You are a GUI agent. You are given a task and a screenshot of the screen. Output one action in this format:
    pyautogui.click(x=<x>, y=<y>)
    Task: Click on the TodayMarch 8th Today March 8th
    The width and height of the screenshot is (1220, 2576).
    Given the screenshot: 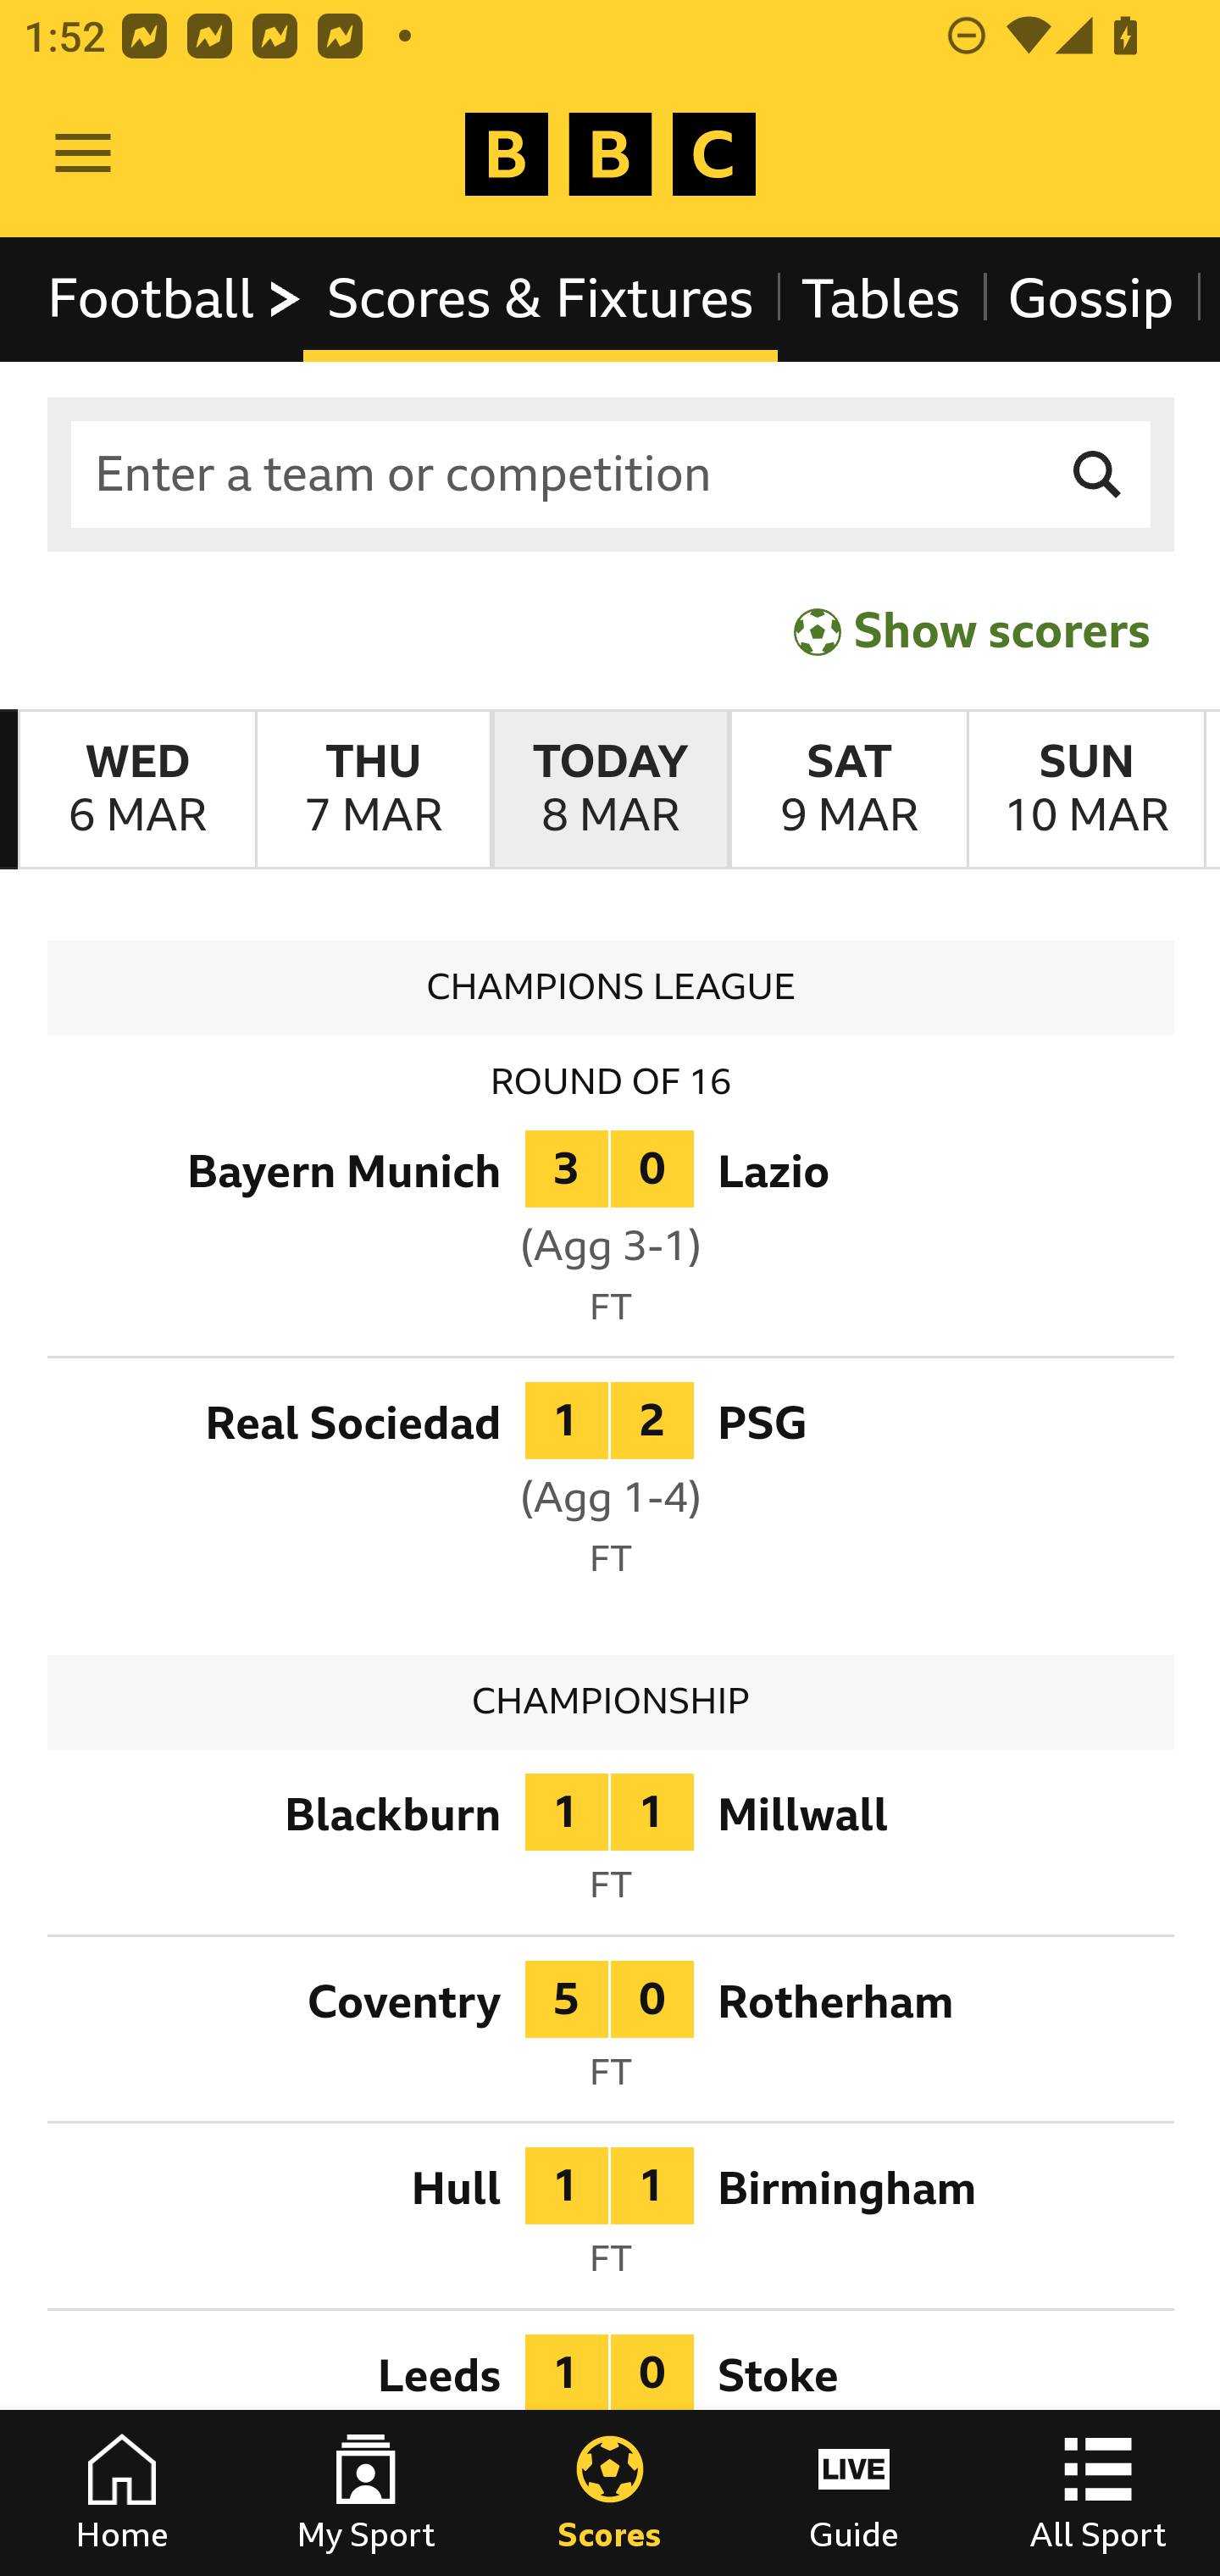 What is the action you would take?
    pyautogui.click(x=610, y=790)
    